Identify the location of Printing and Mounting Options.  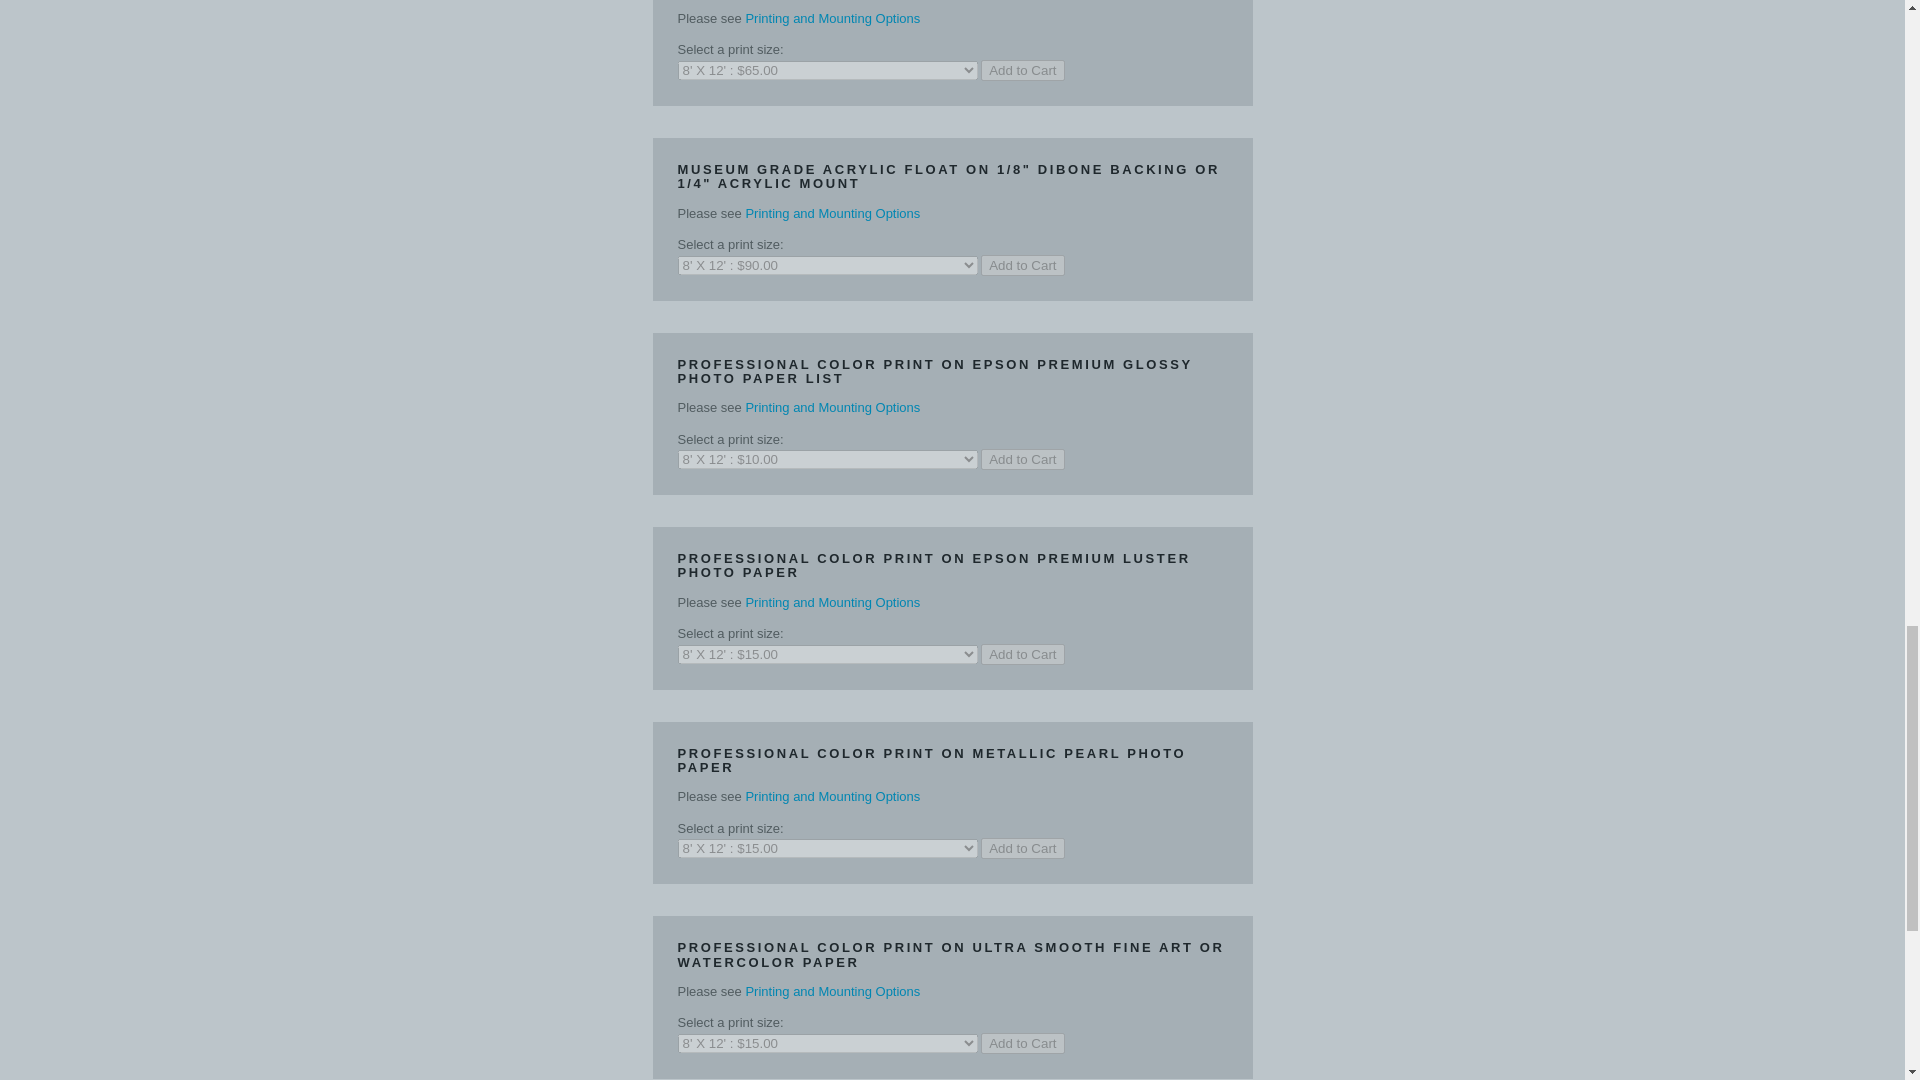
(832, 796).